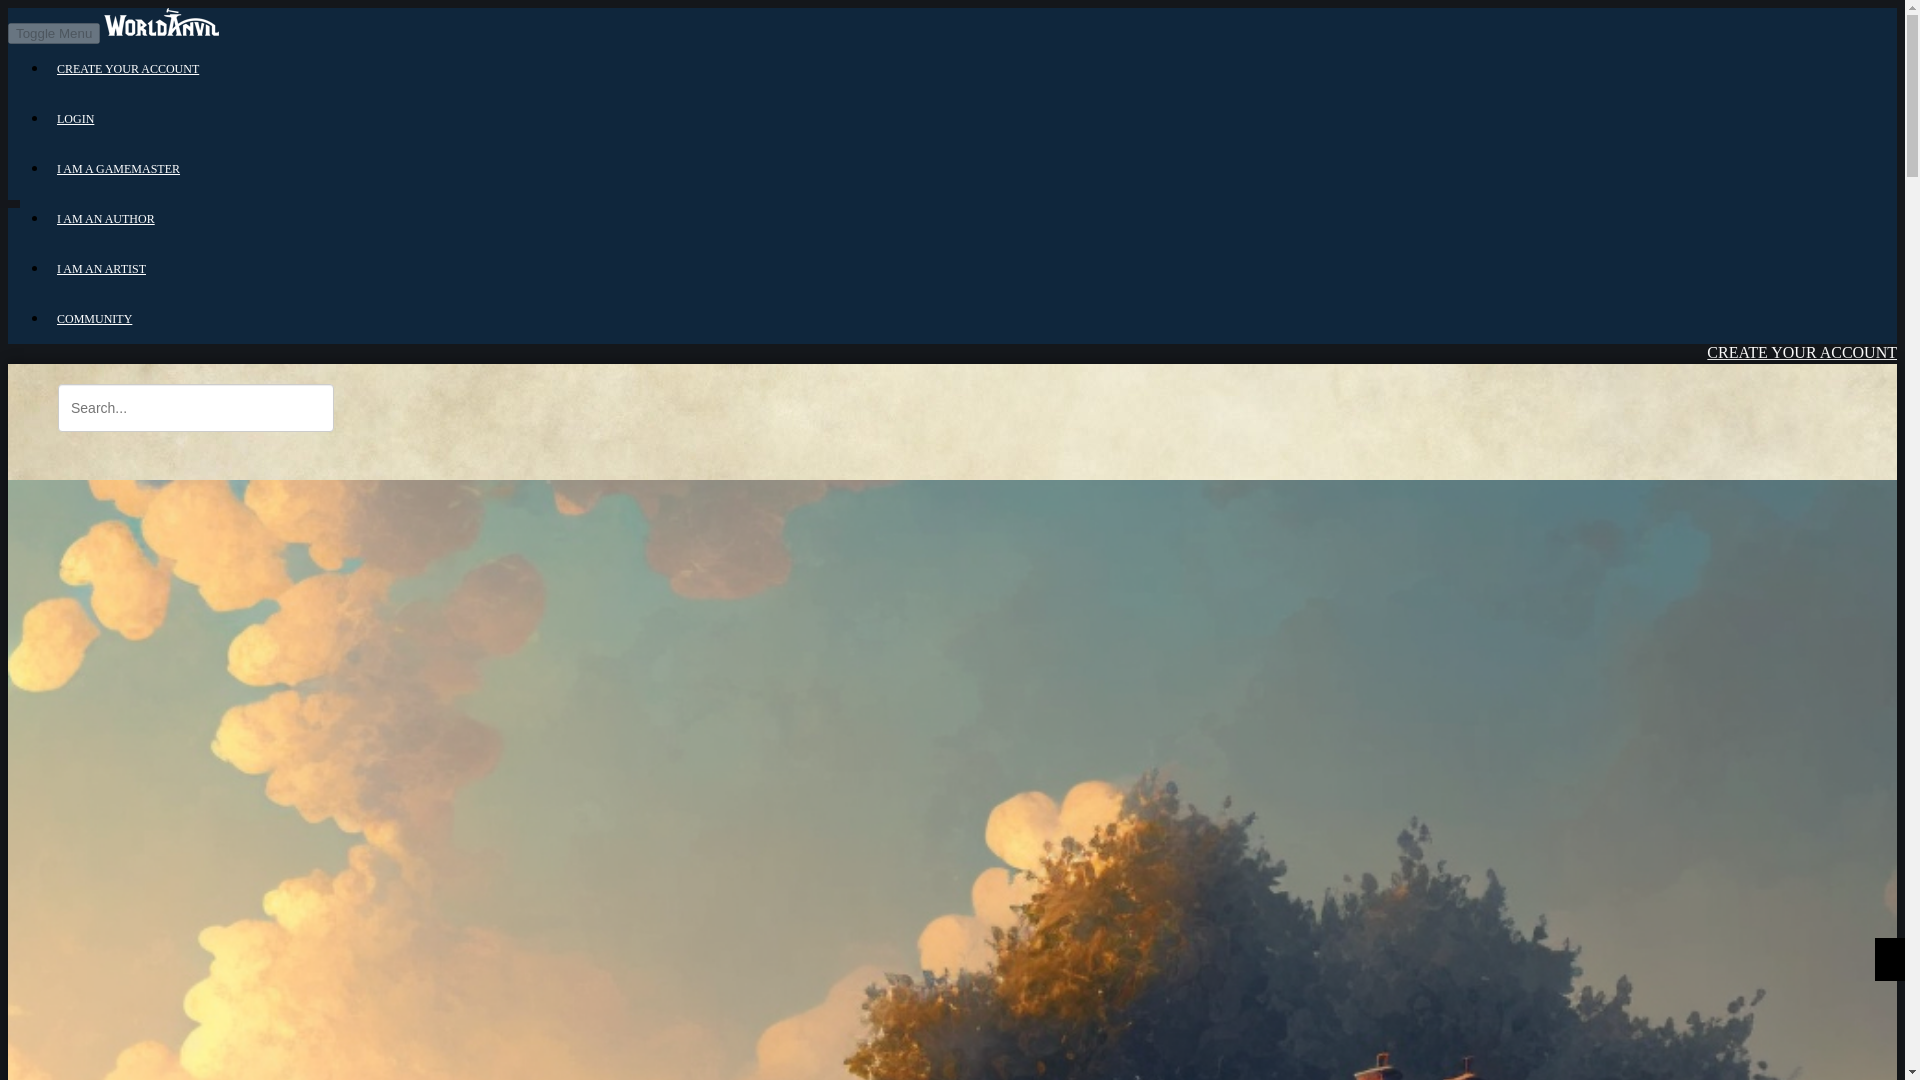 This screenshot has width=1920, height=1080. I want to click on LOGIN, so click(1731, 470).